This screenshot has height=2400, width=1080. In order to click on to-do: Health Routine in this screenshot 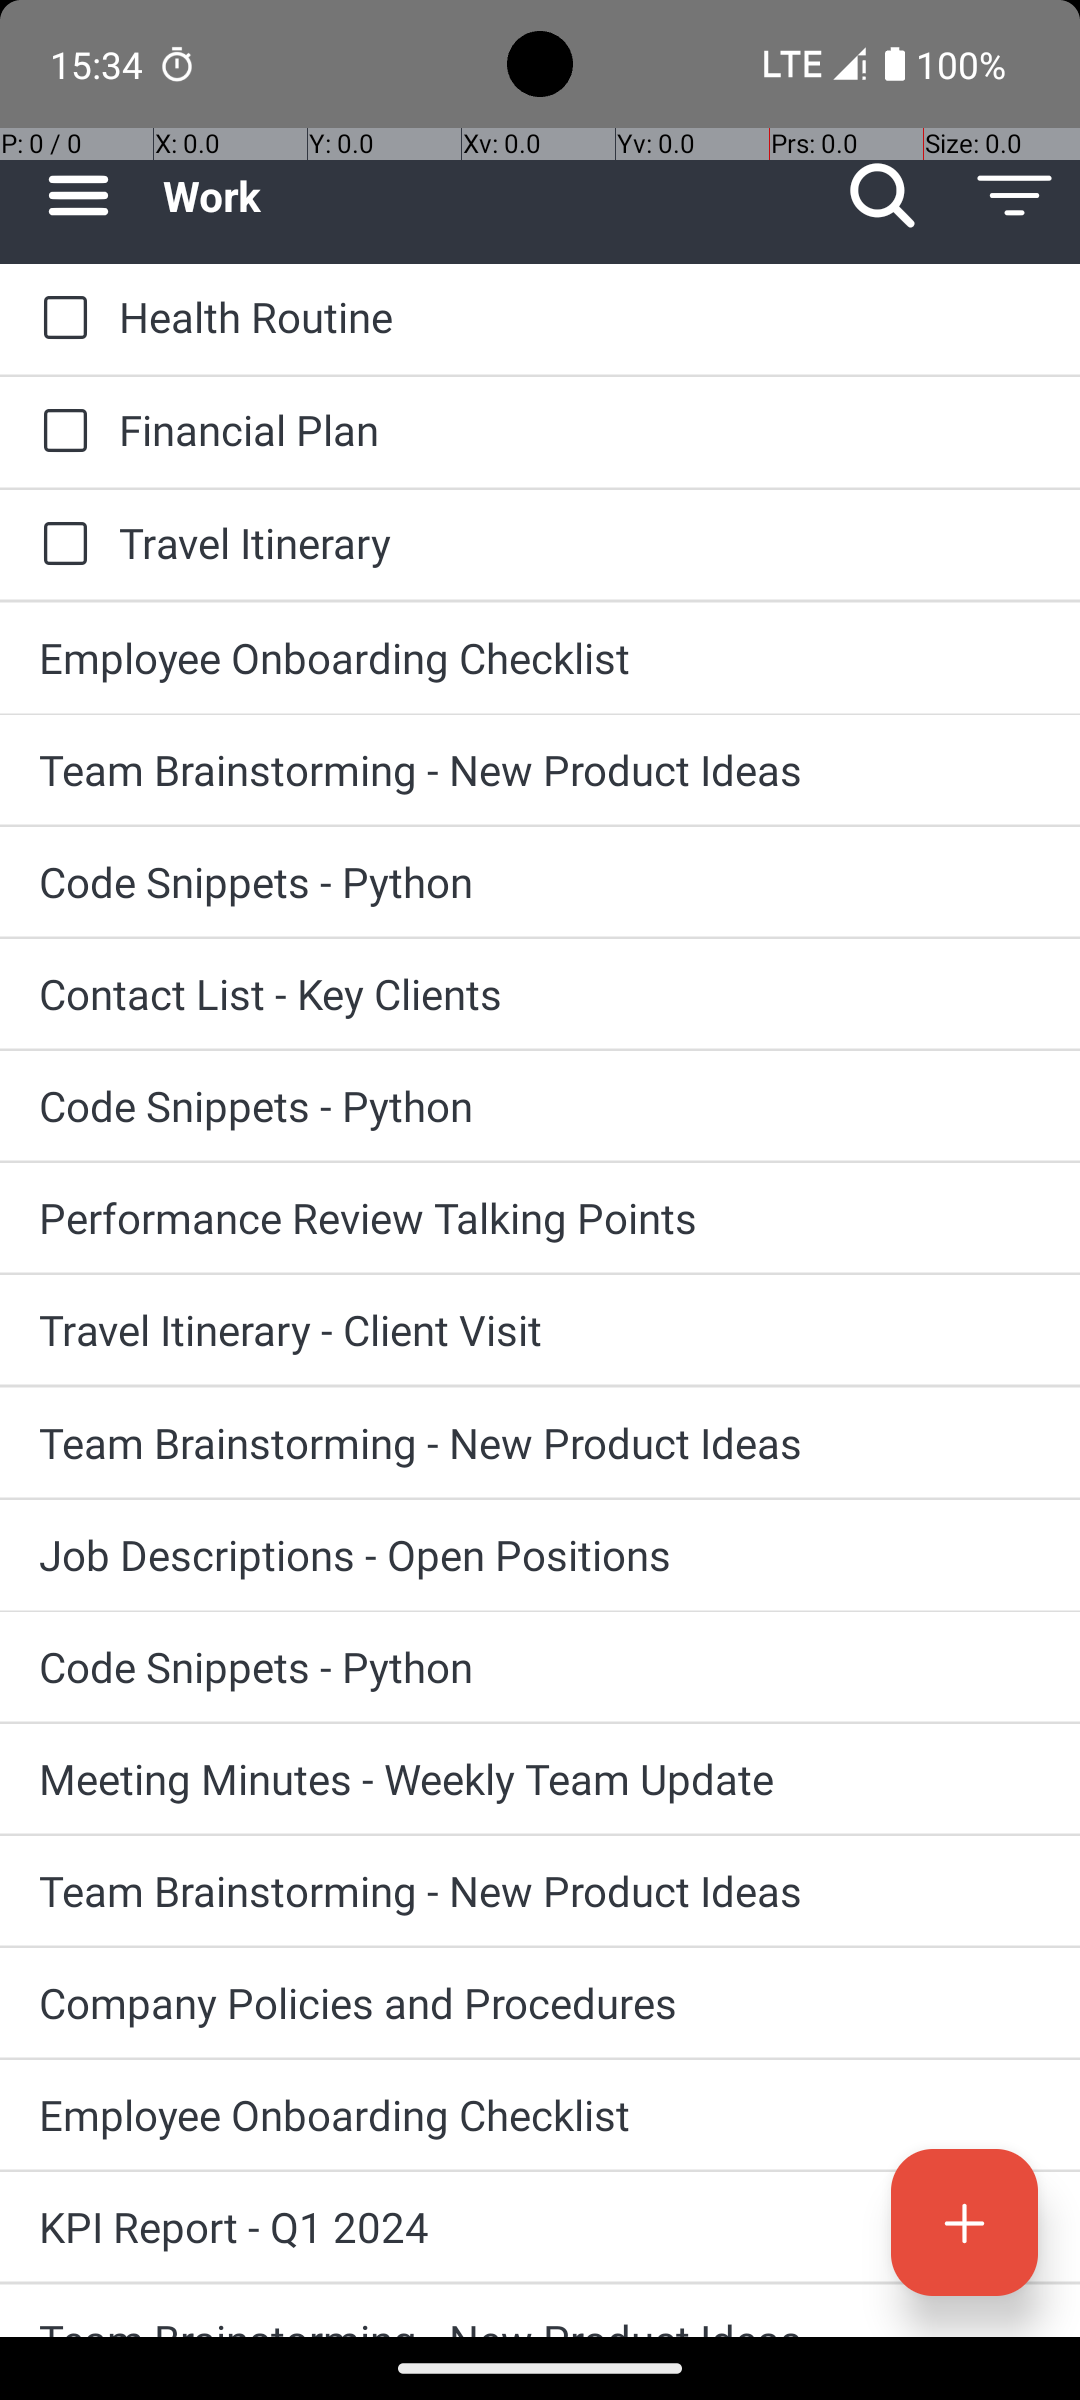, I will do `click(60, 319)`.